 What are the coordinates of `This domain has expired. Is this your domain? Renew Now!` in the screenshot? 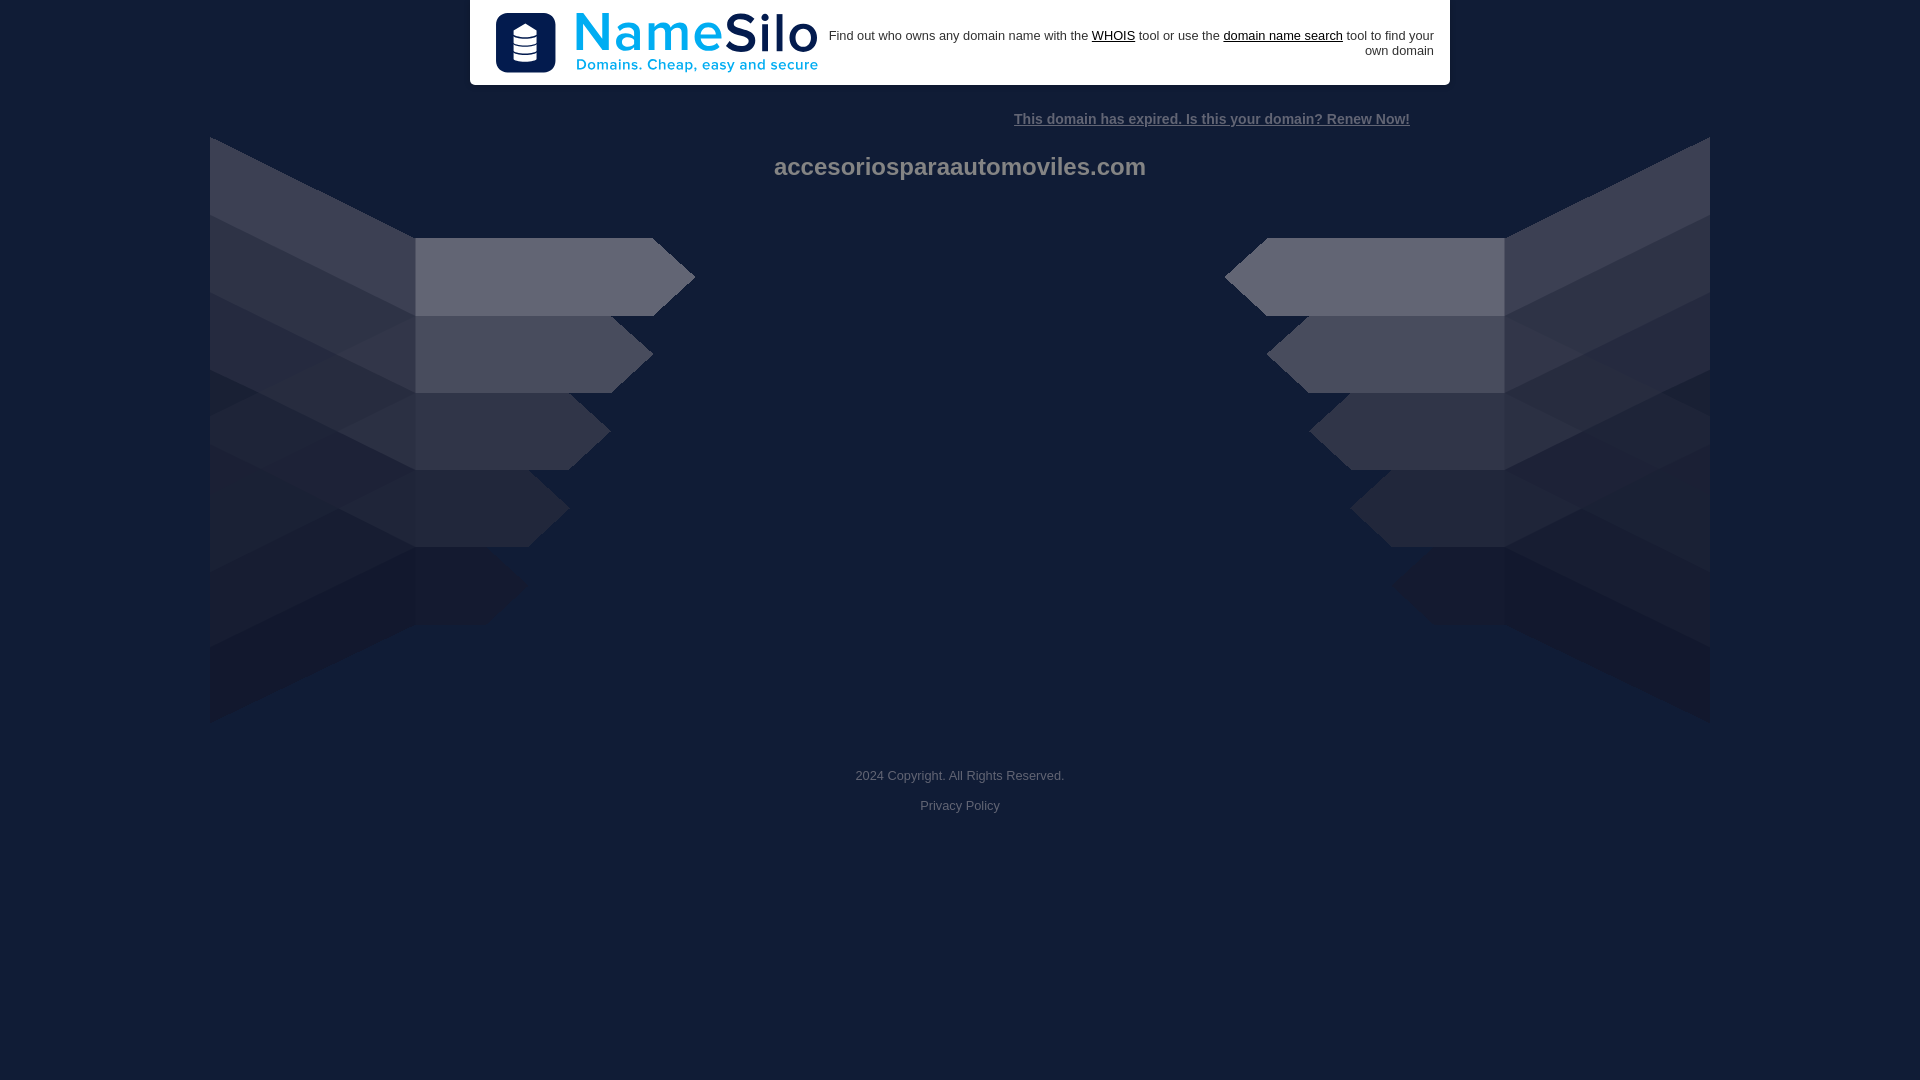 It's located at (1211, 119).